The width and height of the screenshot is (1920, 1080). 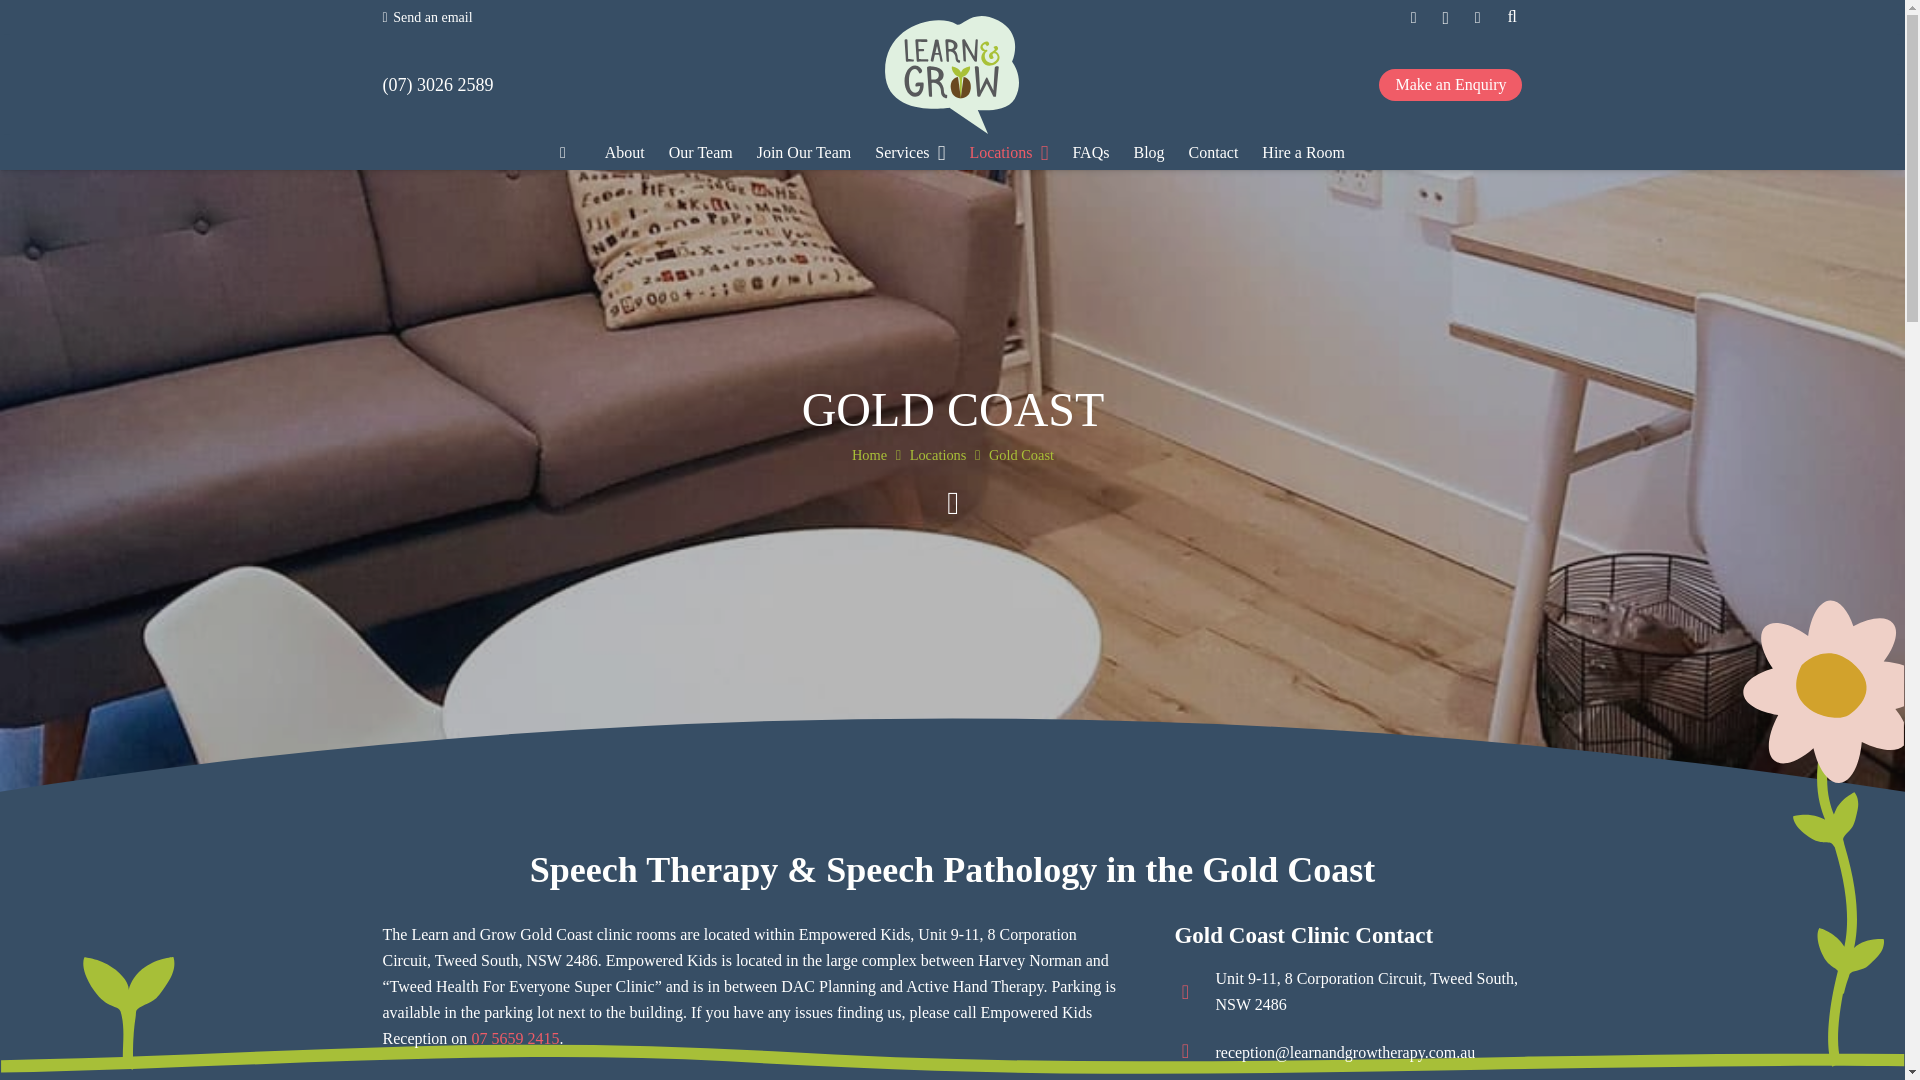 I want to click on Locations, so click(x=936, y=455).